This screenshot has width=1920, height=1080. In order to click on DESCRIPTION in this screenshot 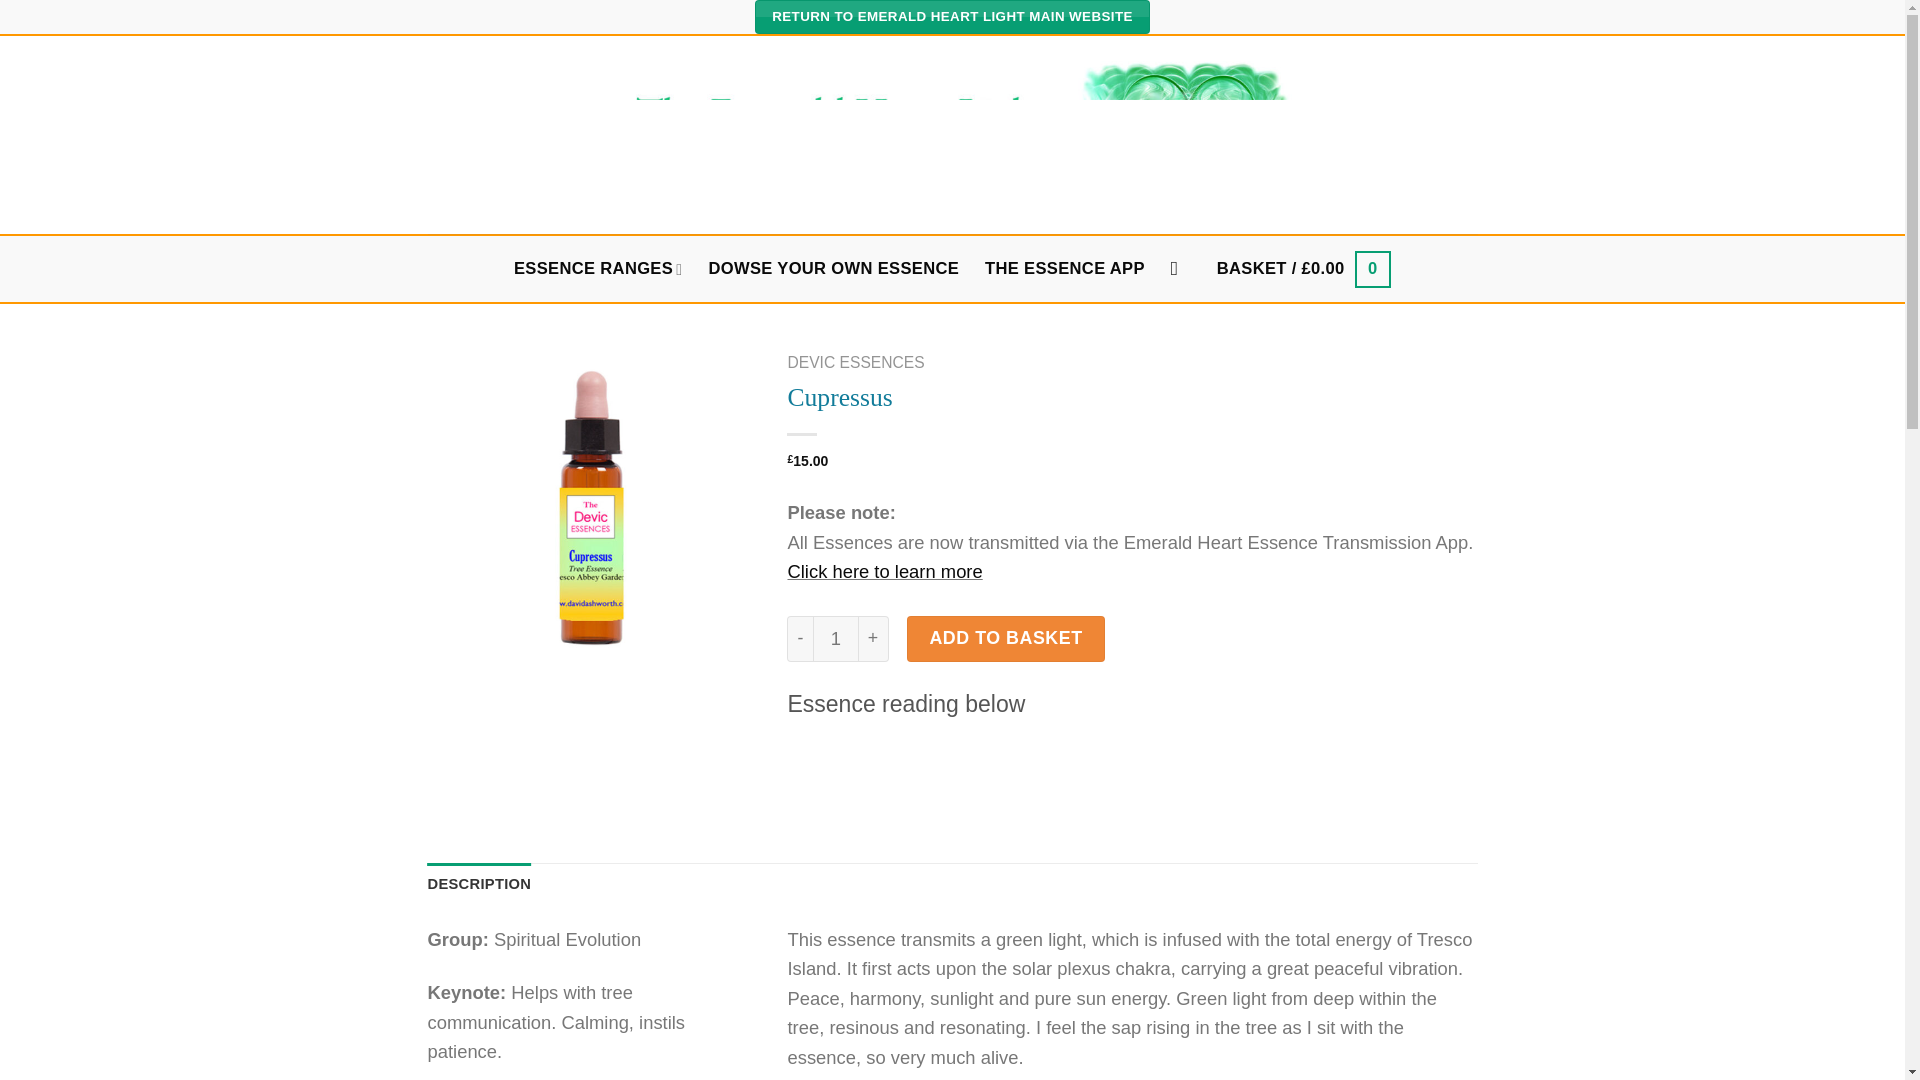, I will do `click(480, 884)`.